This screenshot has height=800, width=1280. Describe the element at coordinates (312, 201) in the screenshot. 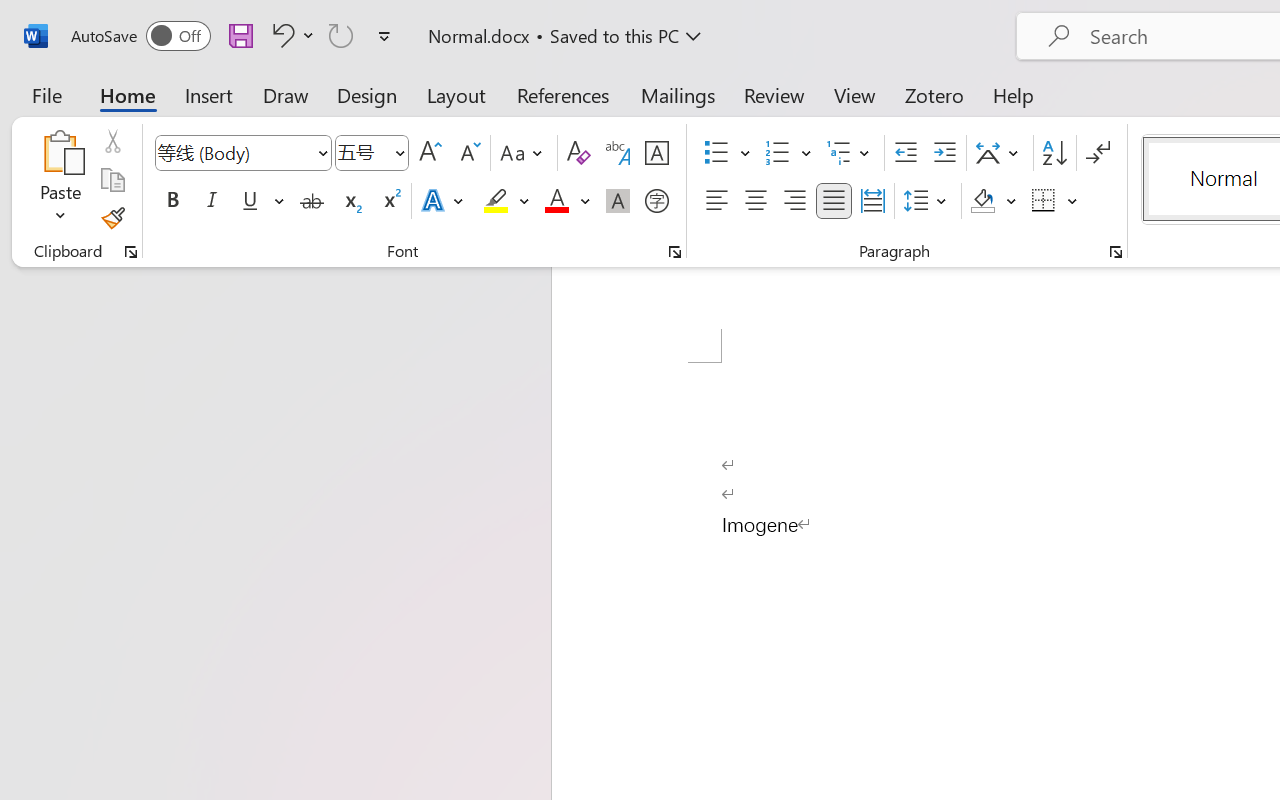

I see `Strikethrough` at that location.